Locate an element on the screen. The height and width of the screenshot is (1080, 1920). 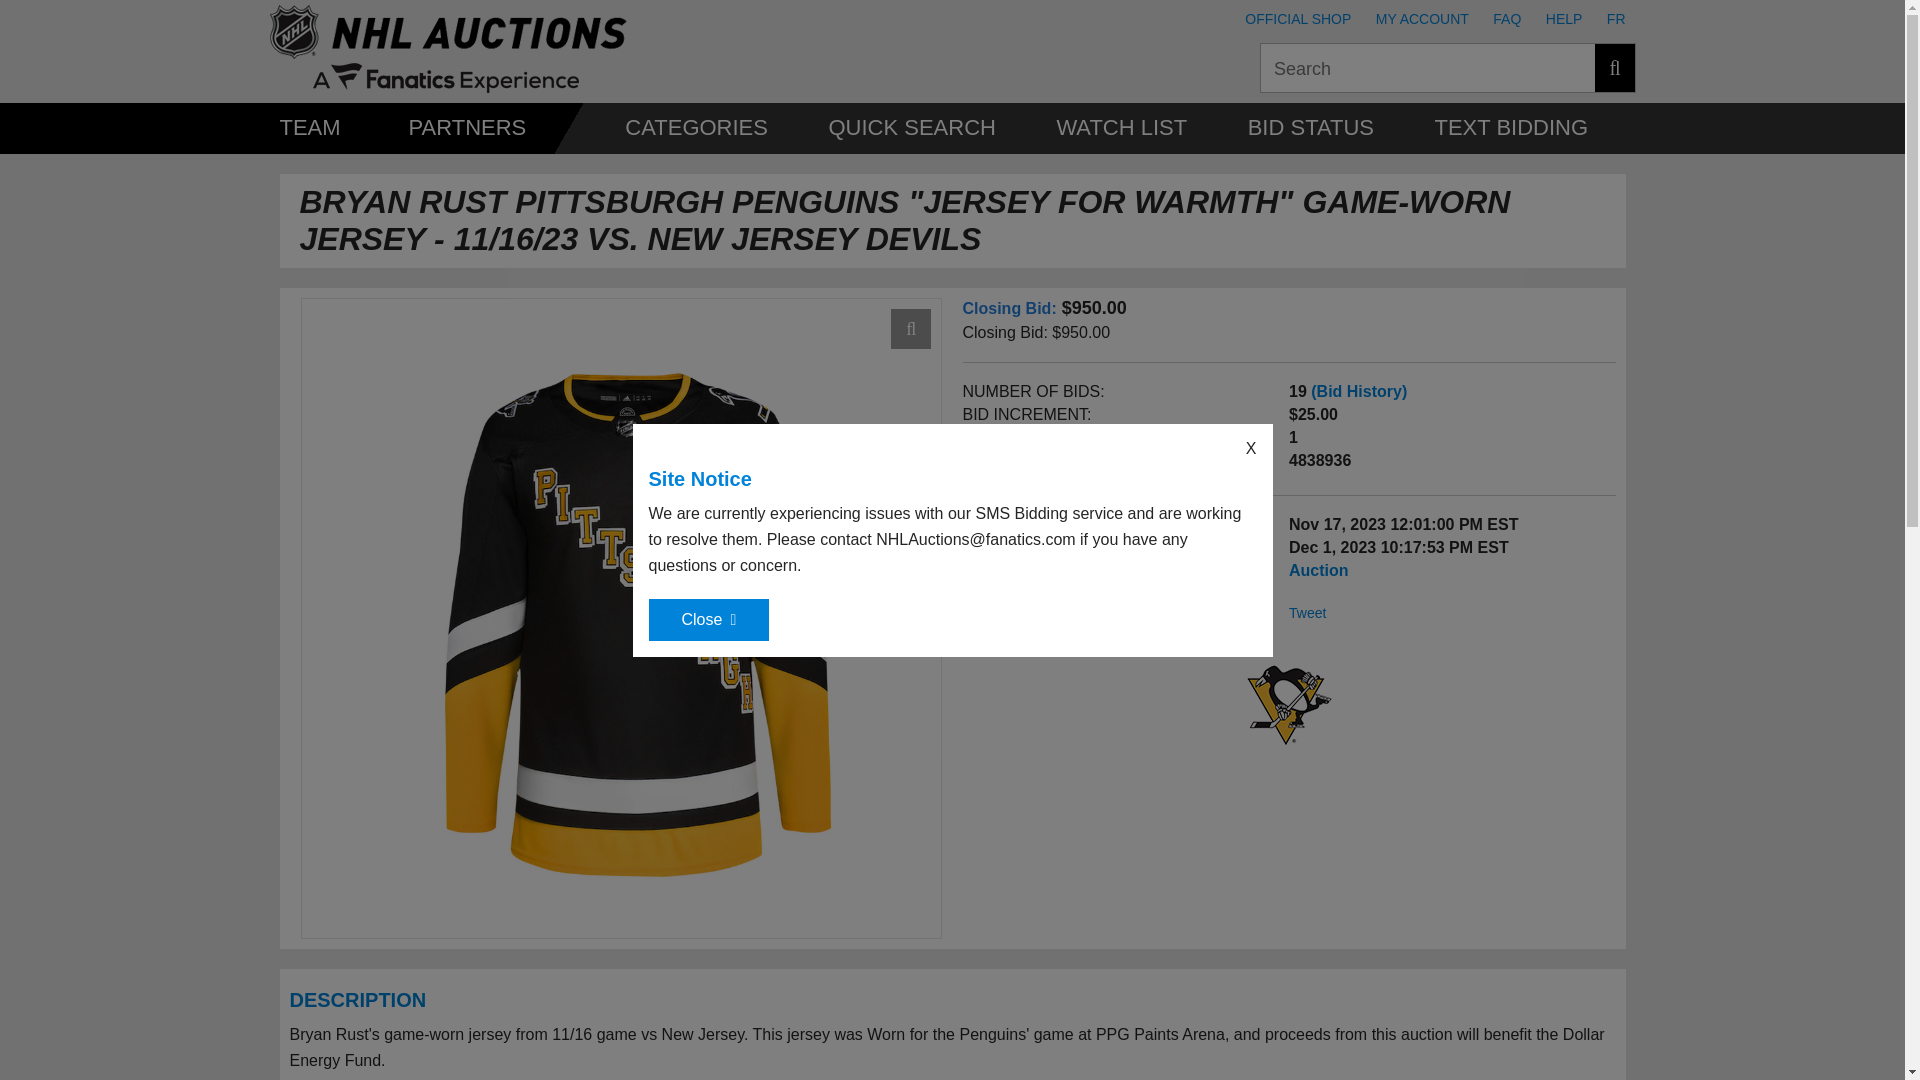
HELP is located at coordinates (1564, 18).